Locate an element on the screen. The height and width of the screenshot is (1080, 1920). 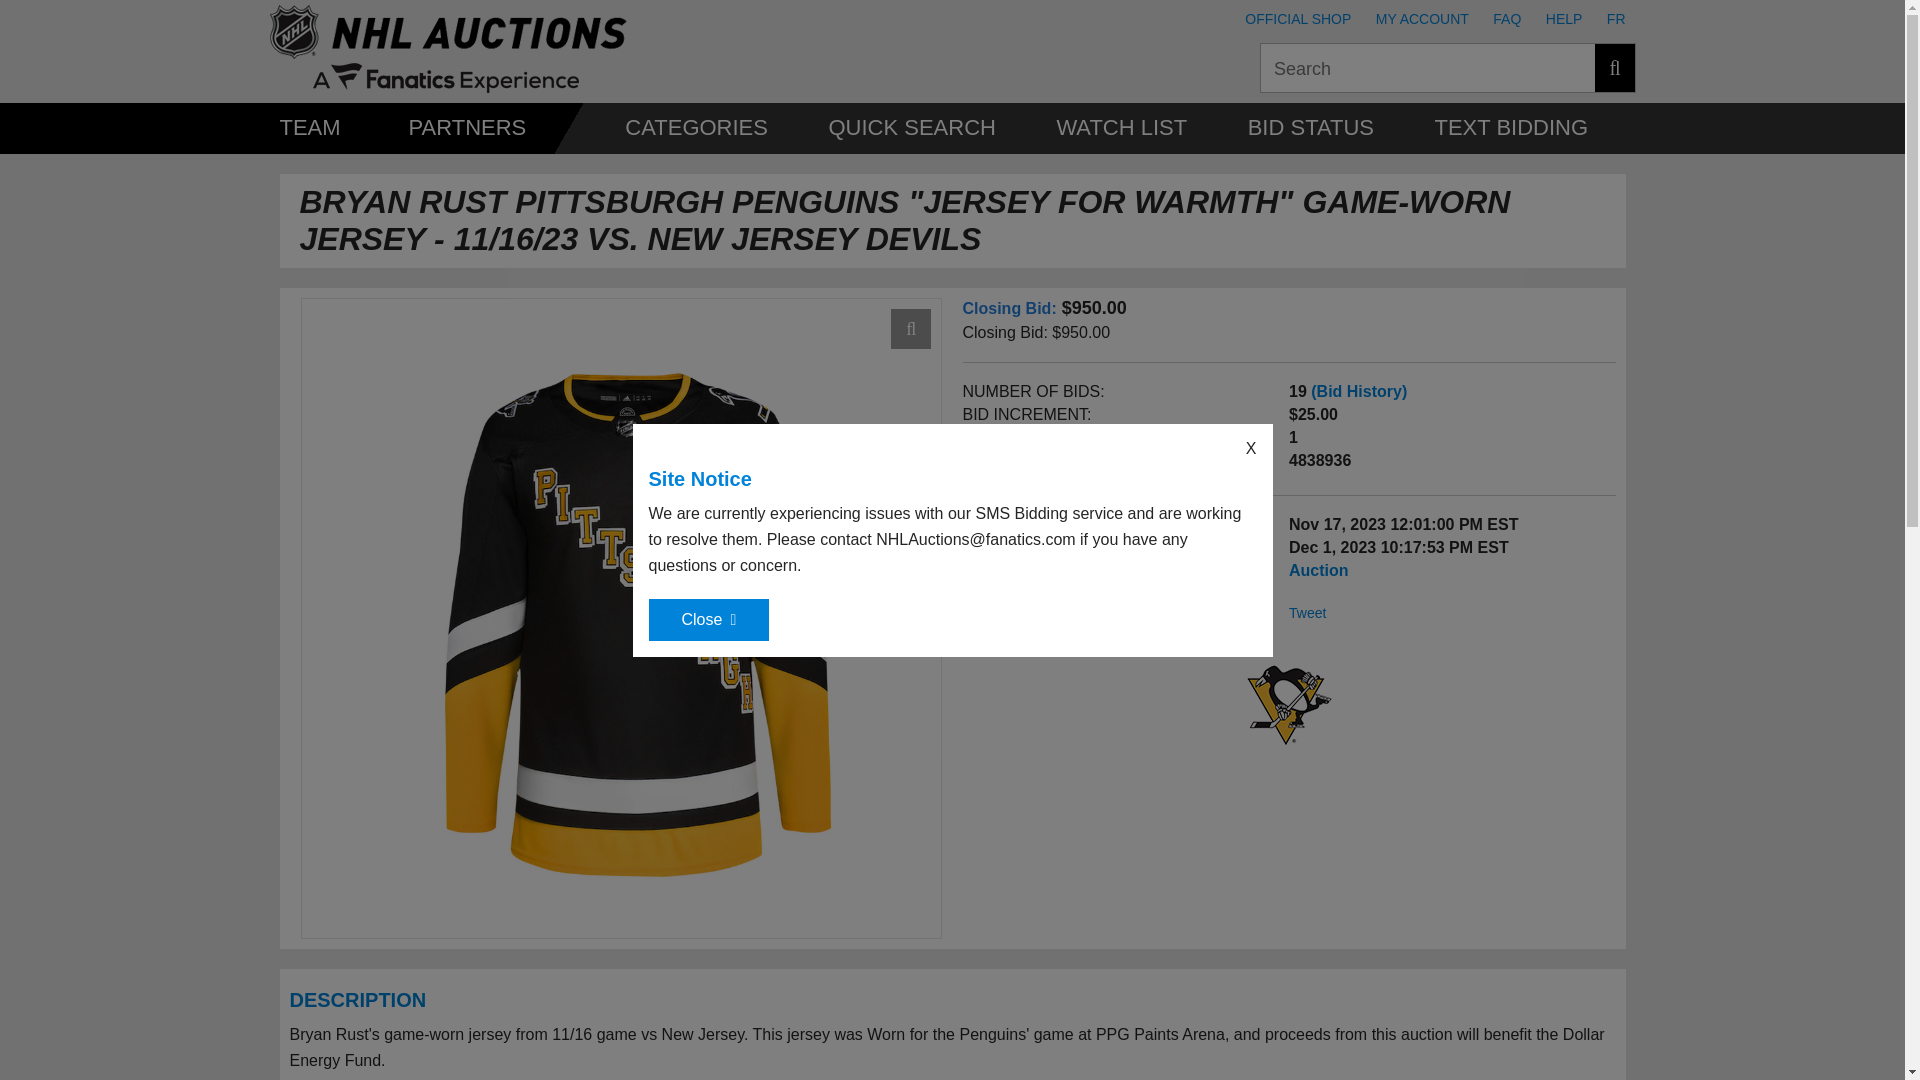
HELP is located at coordinates (1564, 18).